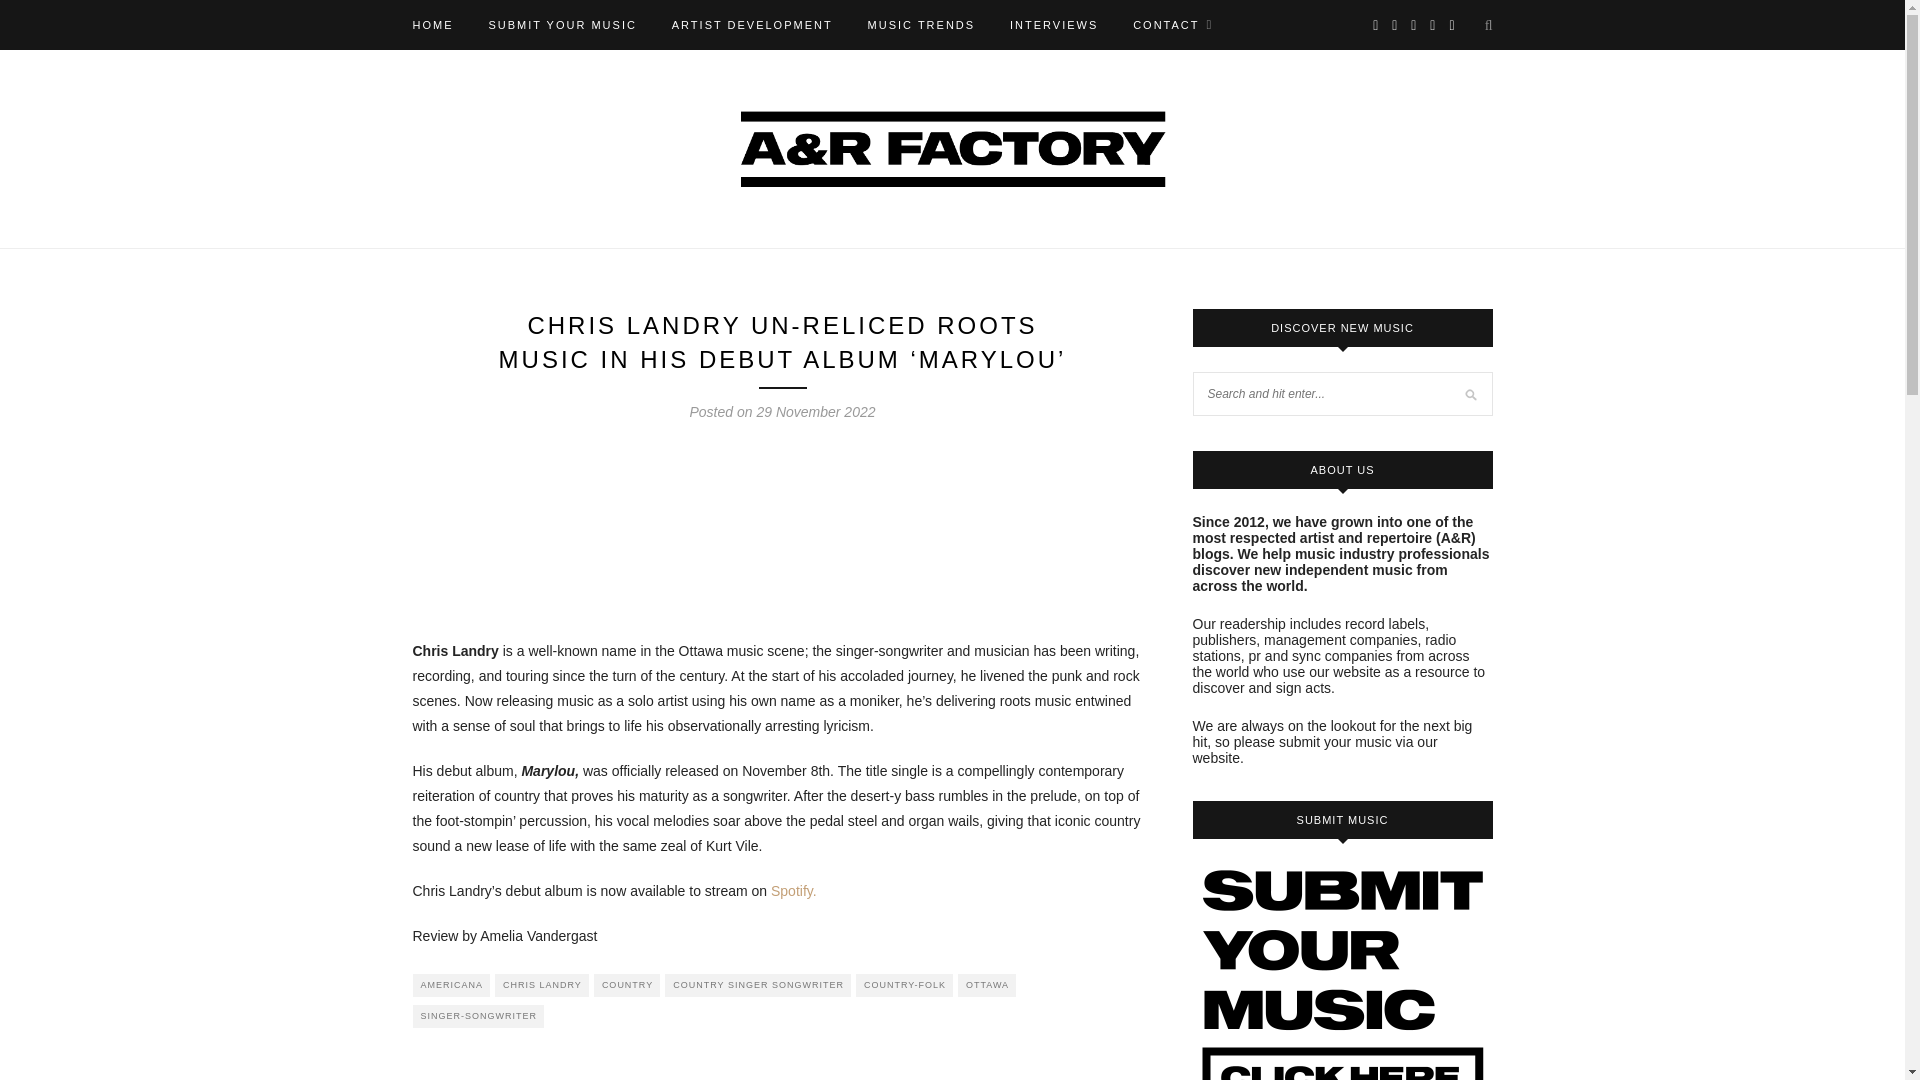  I want to click on COUNTRY SINGER SONGWRITER, so click(757, 985).